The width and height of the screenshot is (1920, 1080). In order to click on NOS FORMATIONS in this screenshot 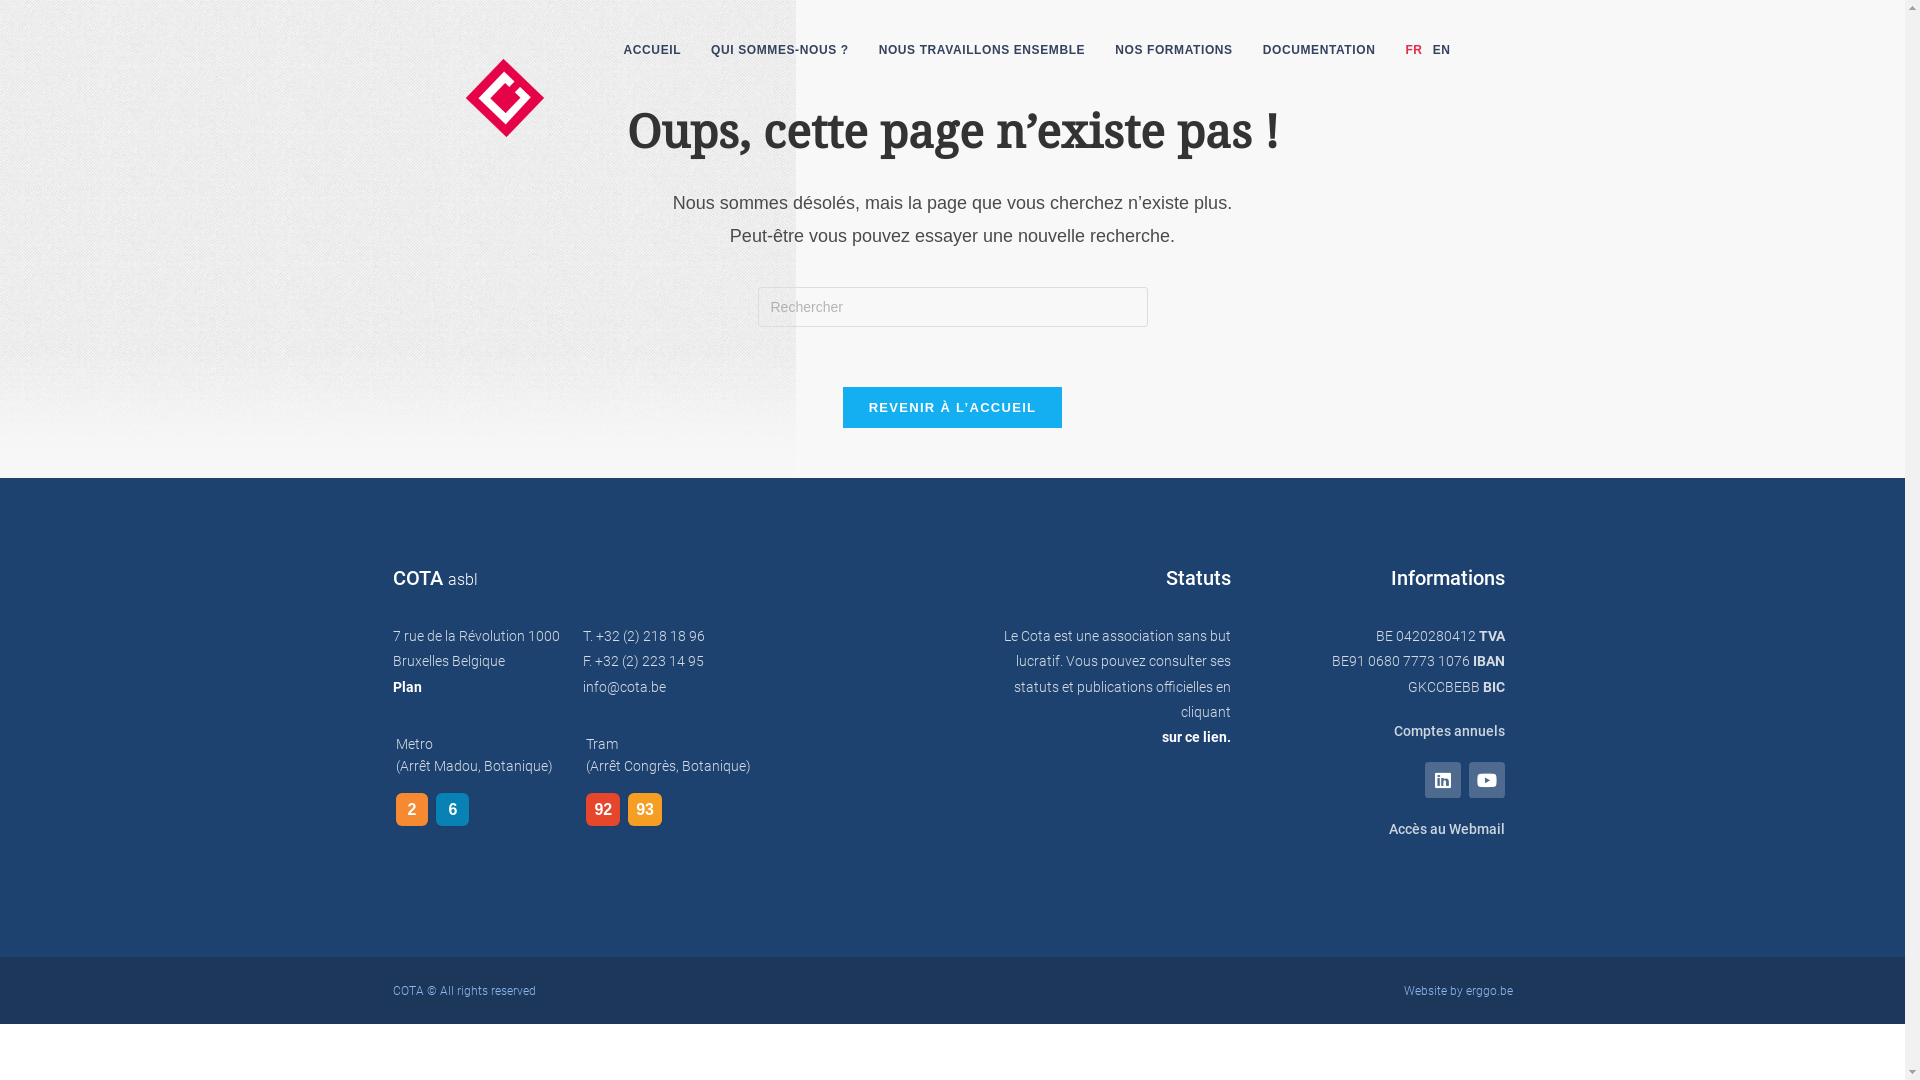, I will do `click(1174, 50)`.